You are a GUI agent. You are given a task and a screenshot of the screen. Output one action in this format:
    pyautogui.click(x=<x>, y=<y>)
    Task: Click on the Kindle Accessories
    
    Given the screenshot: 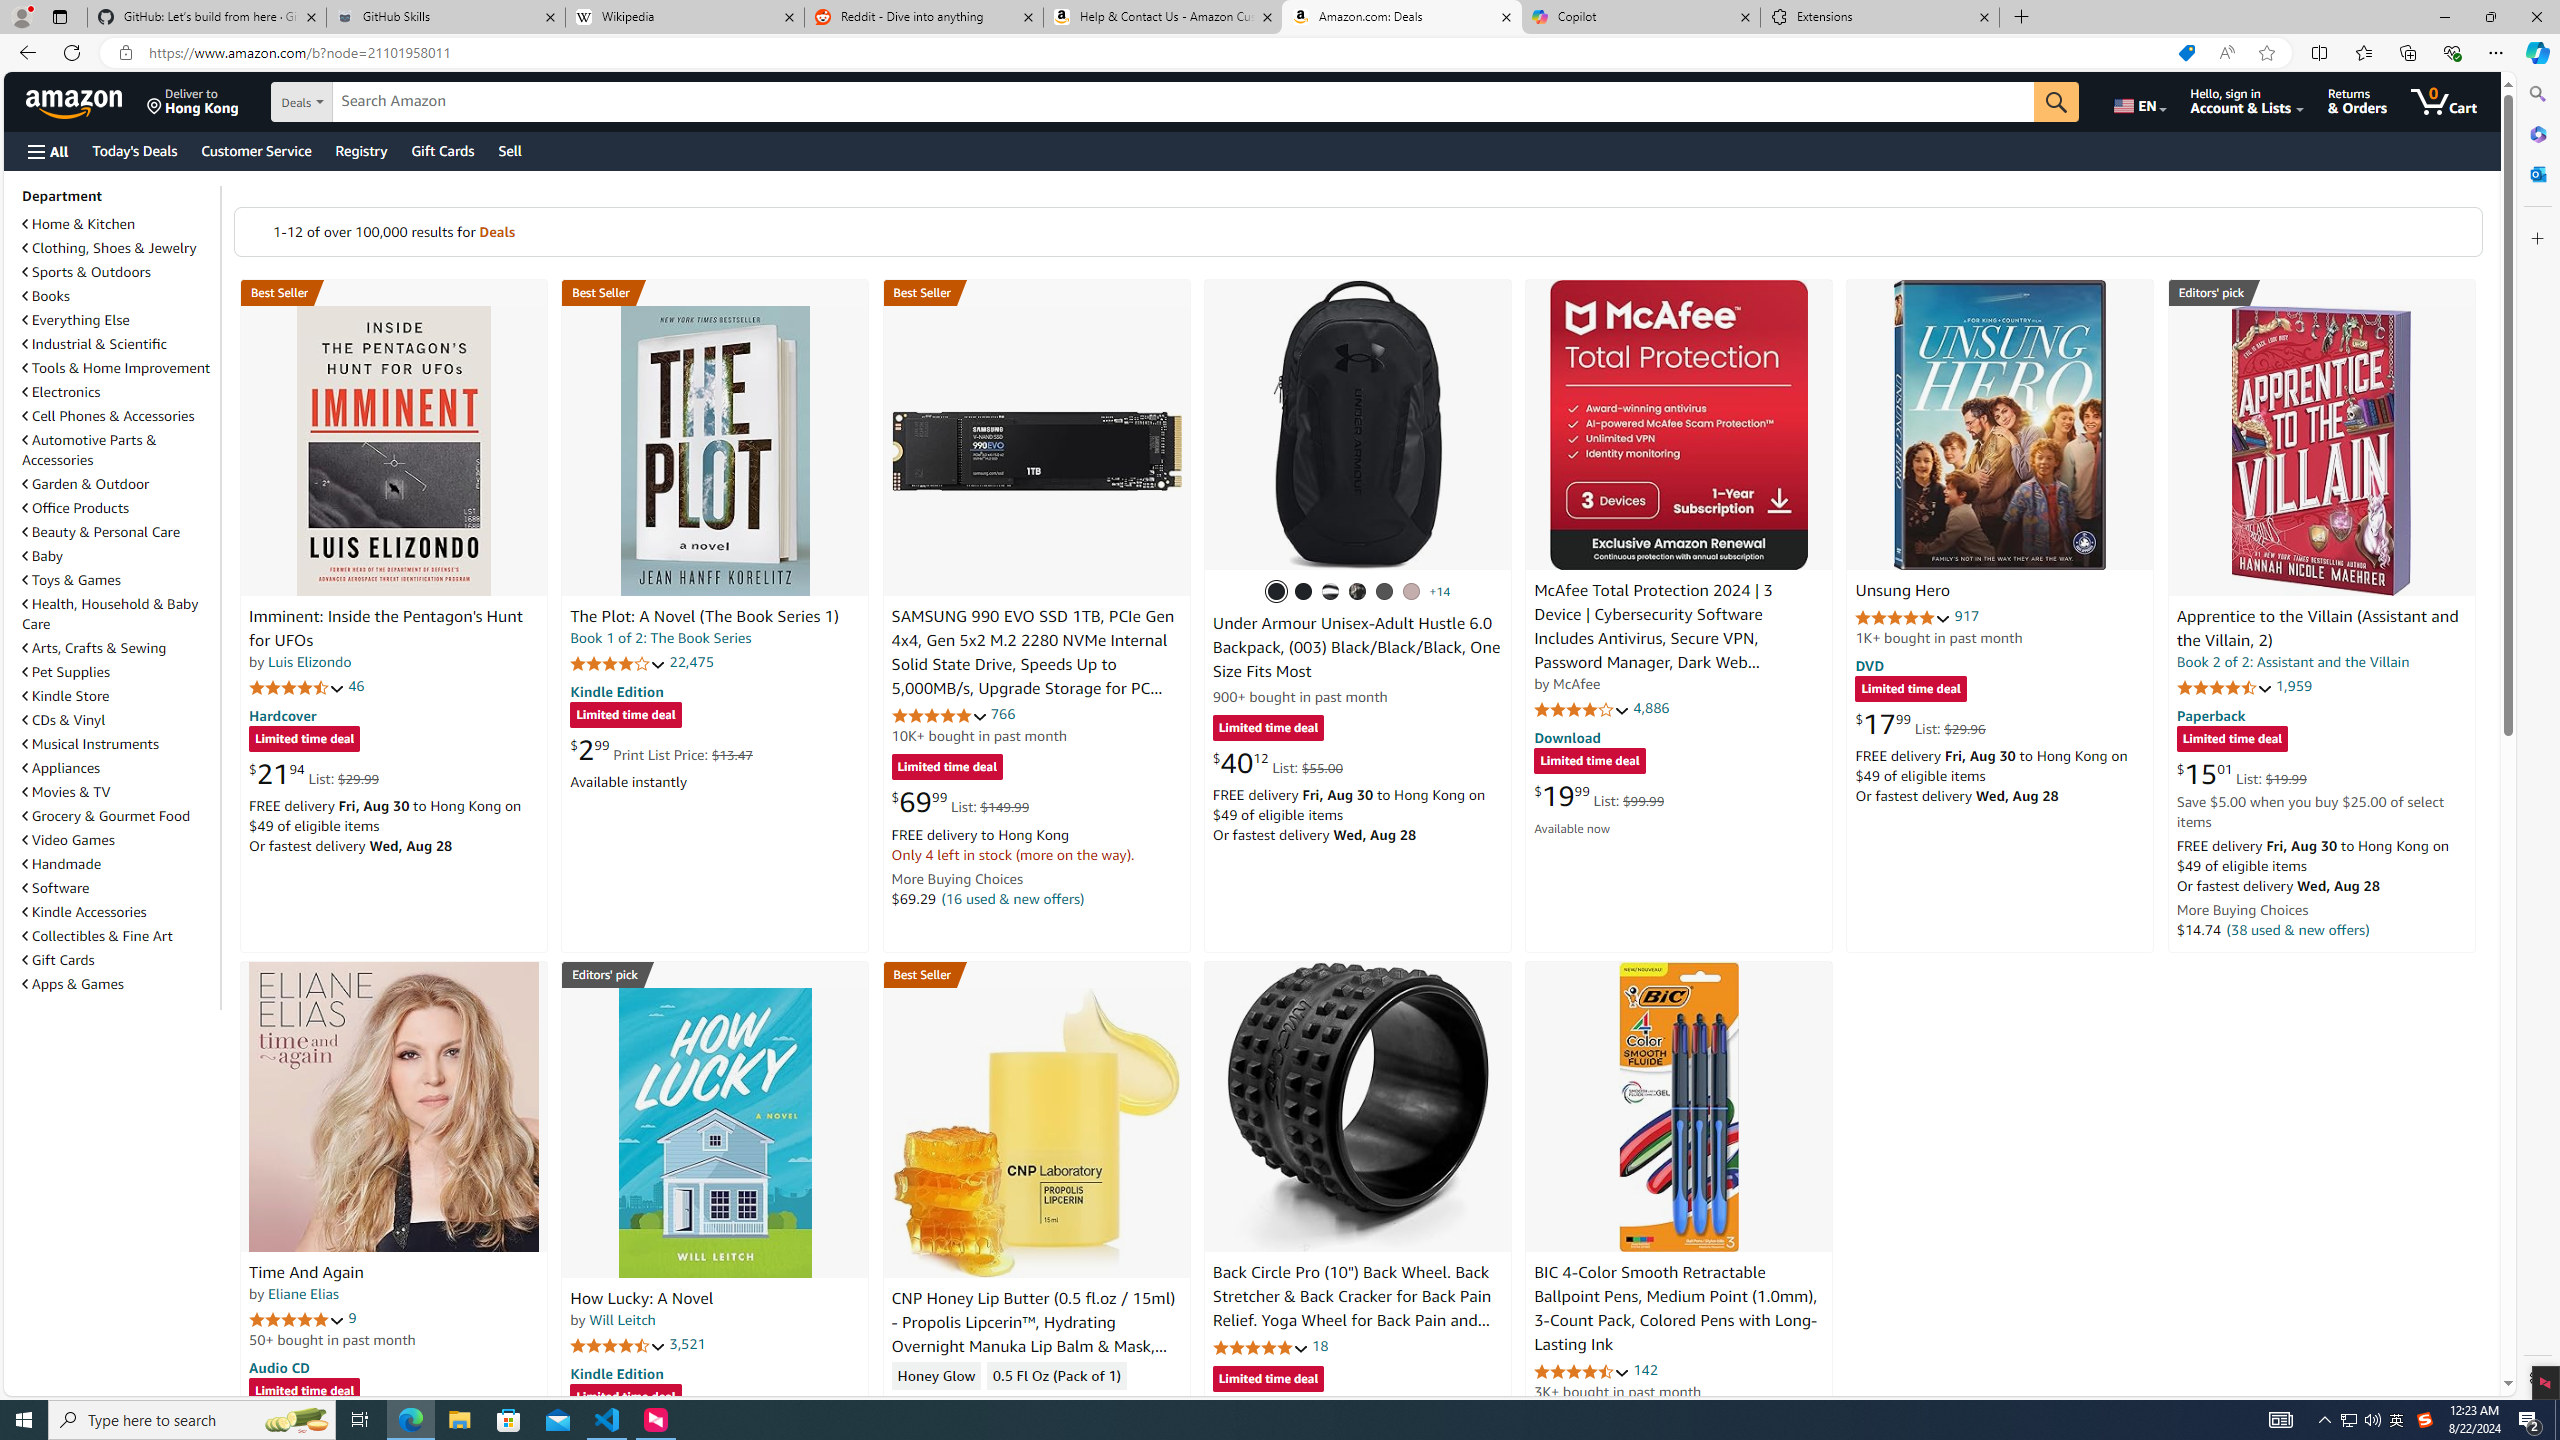 What is the action you would take?
    pyautogui.click(x=84, y=912)
    